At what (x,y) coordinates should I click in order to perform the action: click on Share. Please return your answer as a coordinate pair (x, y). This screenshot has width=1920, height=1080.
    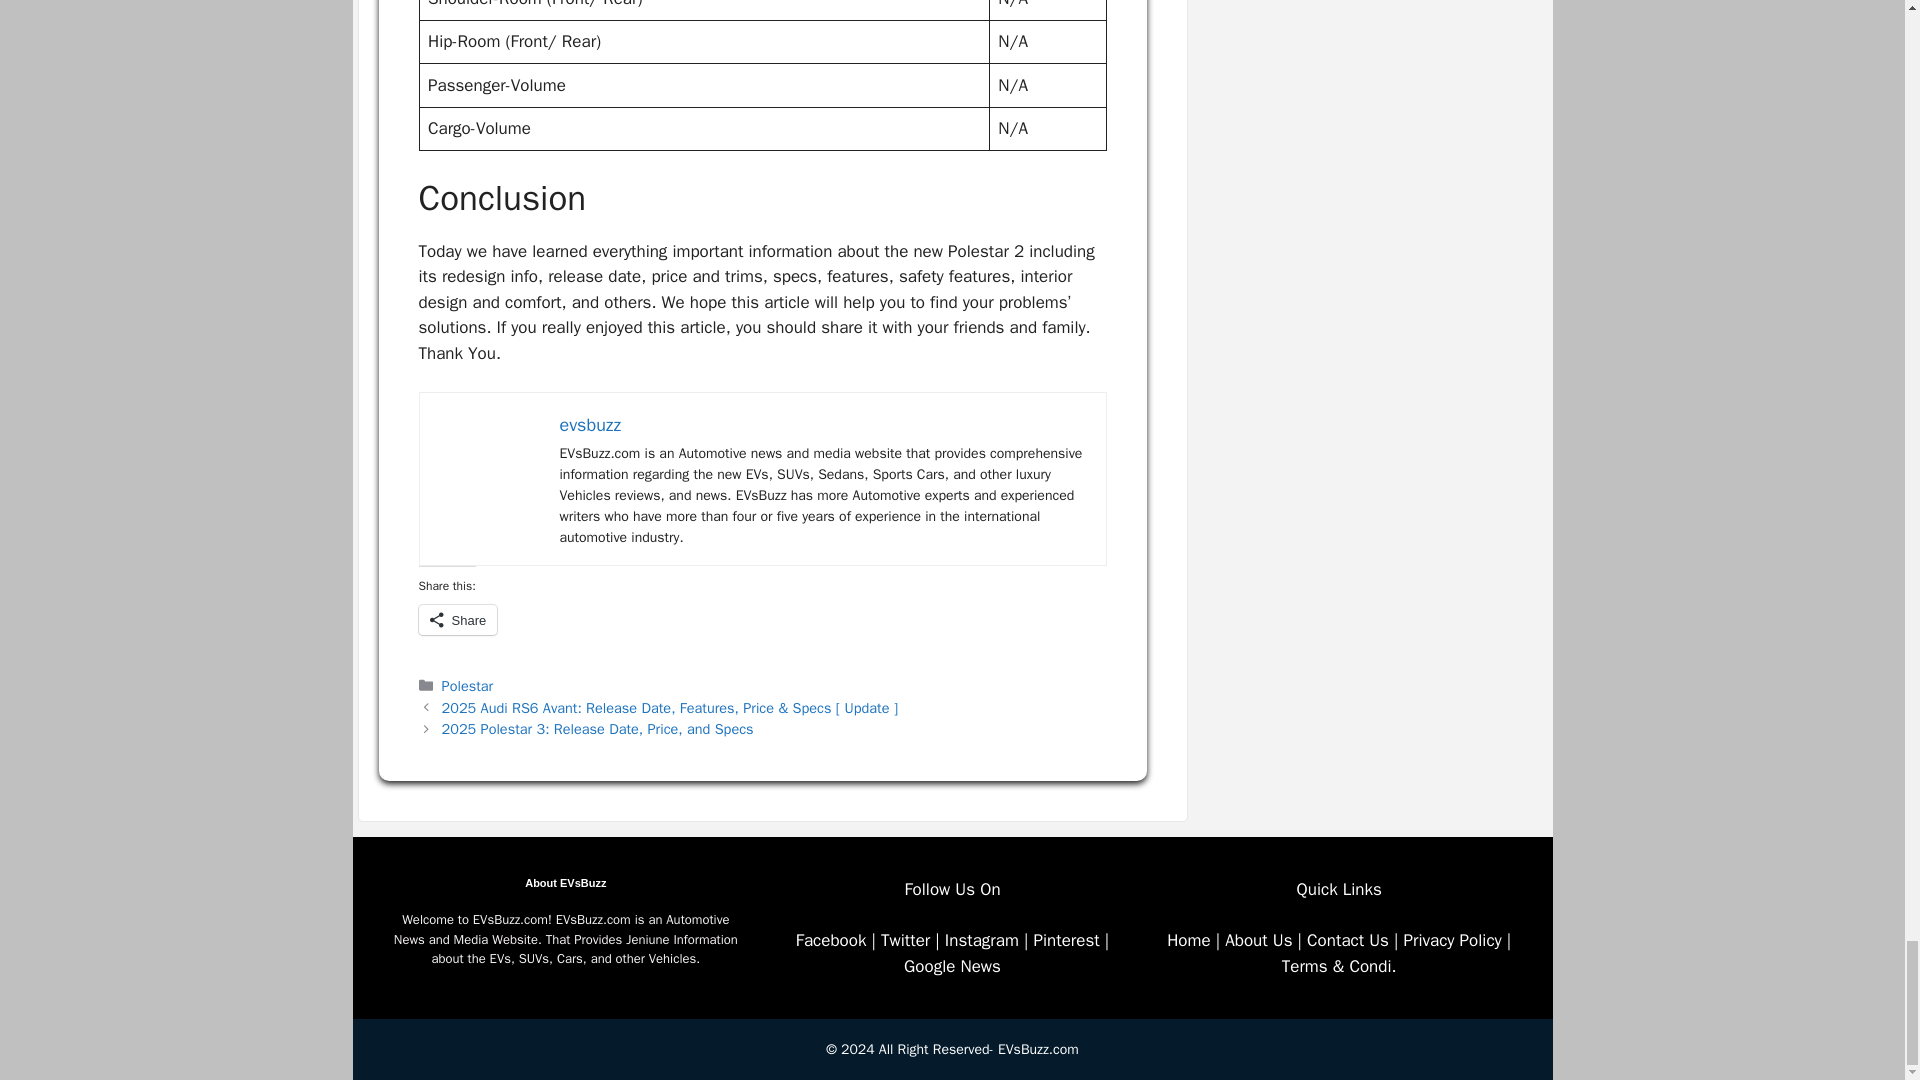
    Looking at the image, I should click on (458, 620).